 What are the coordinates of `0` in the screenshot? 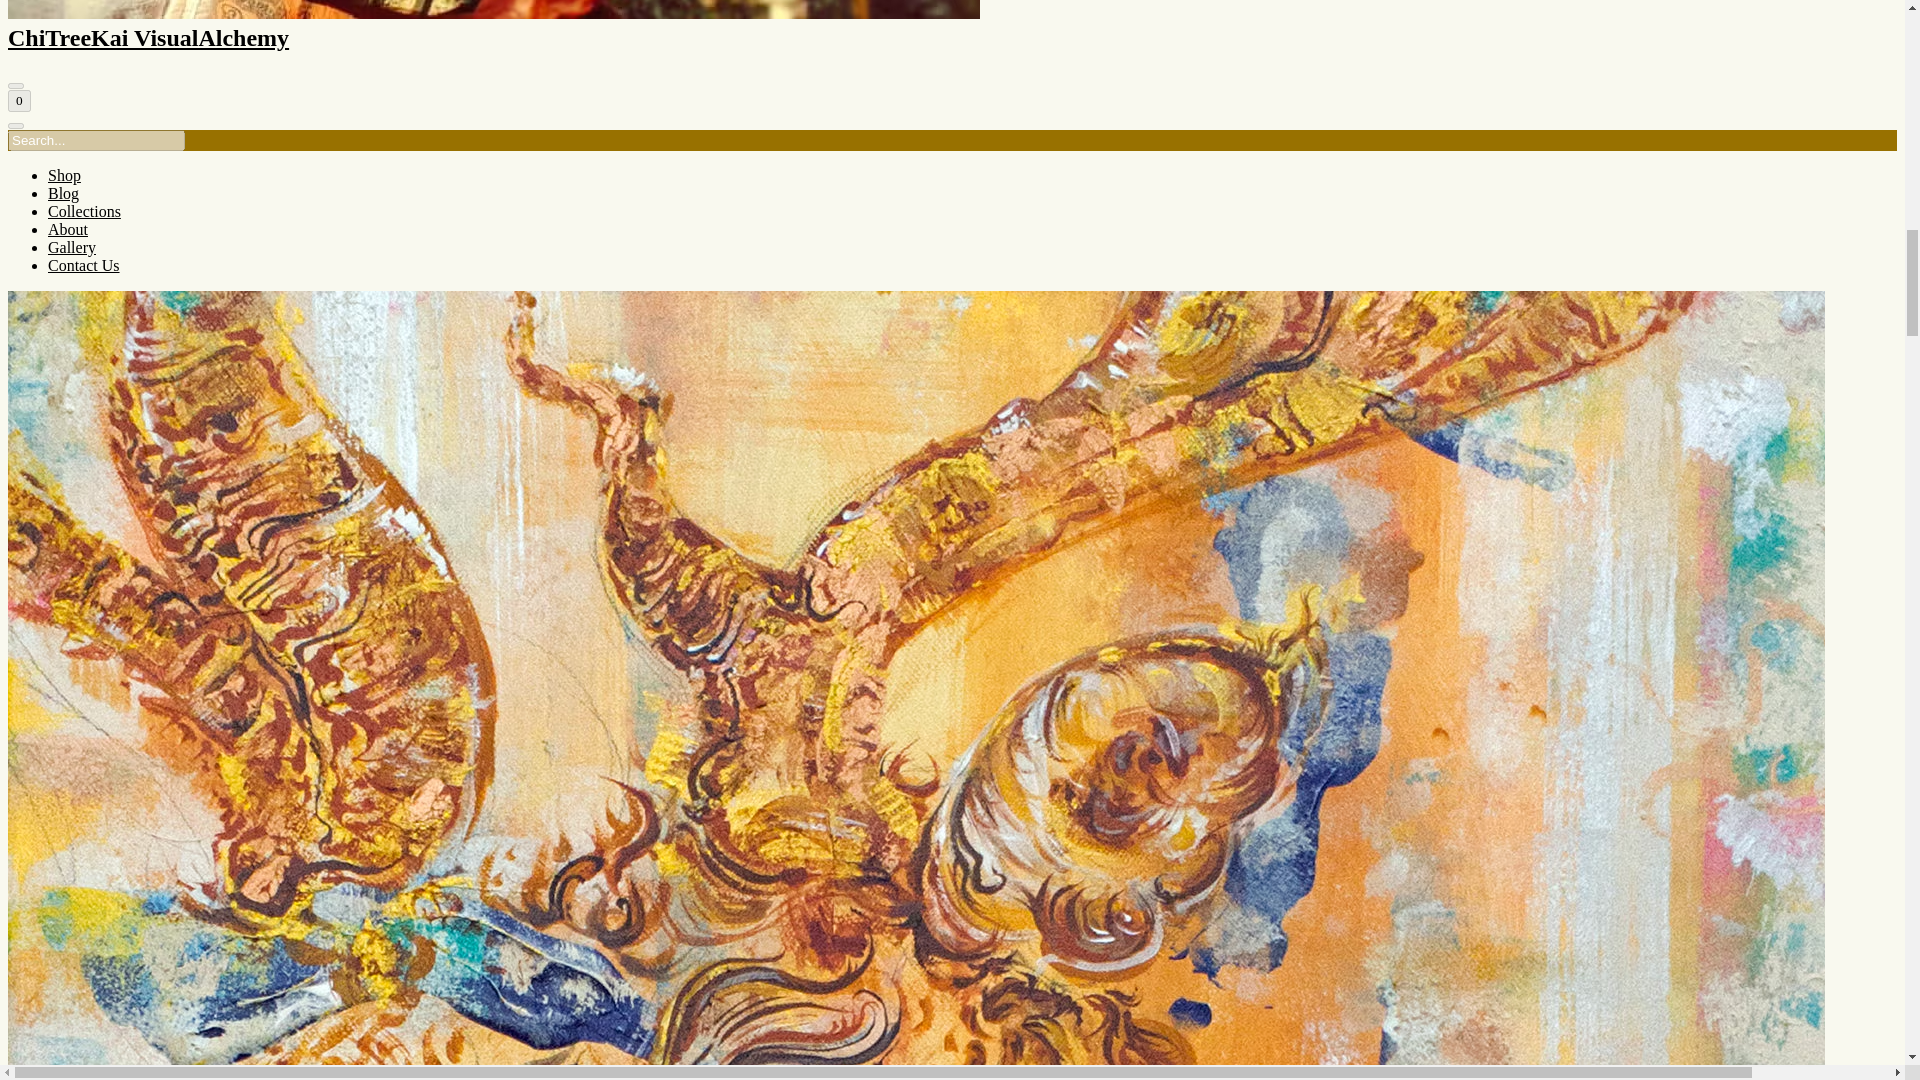 It's located at (18, 100).